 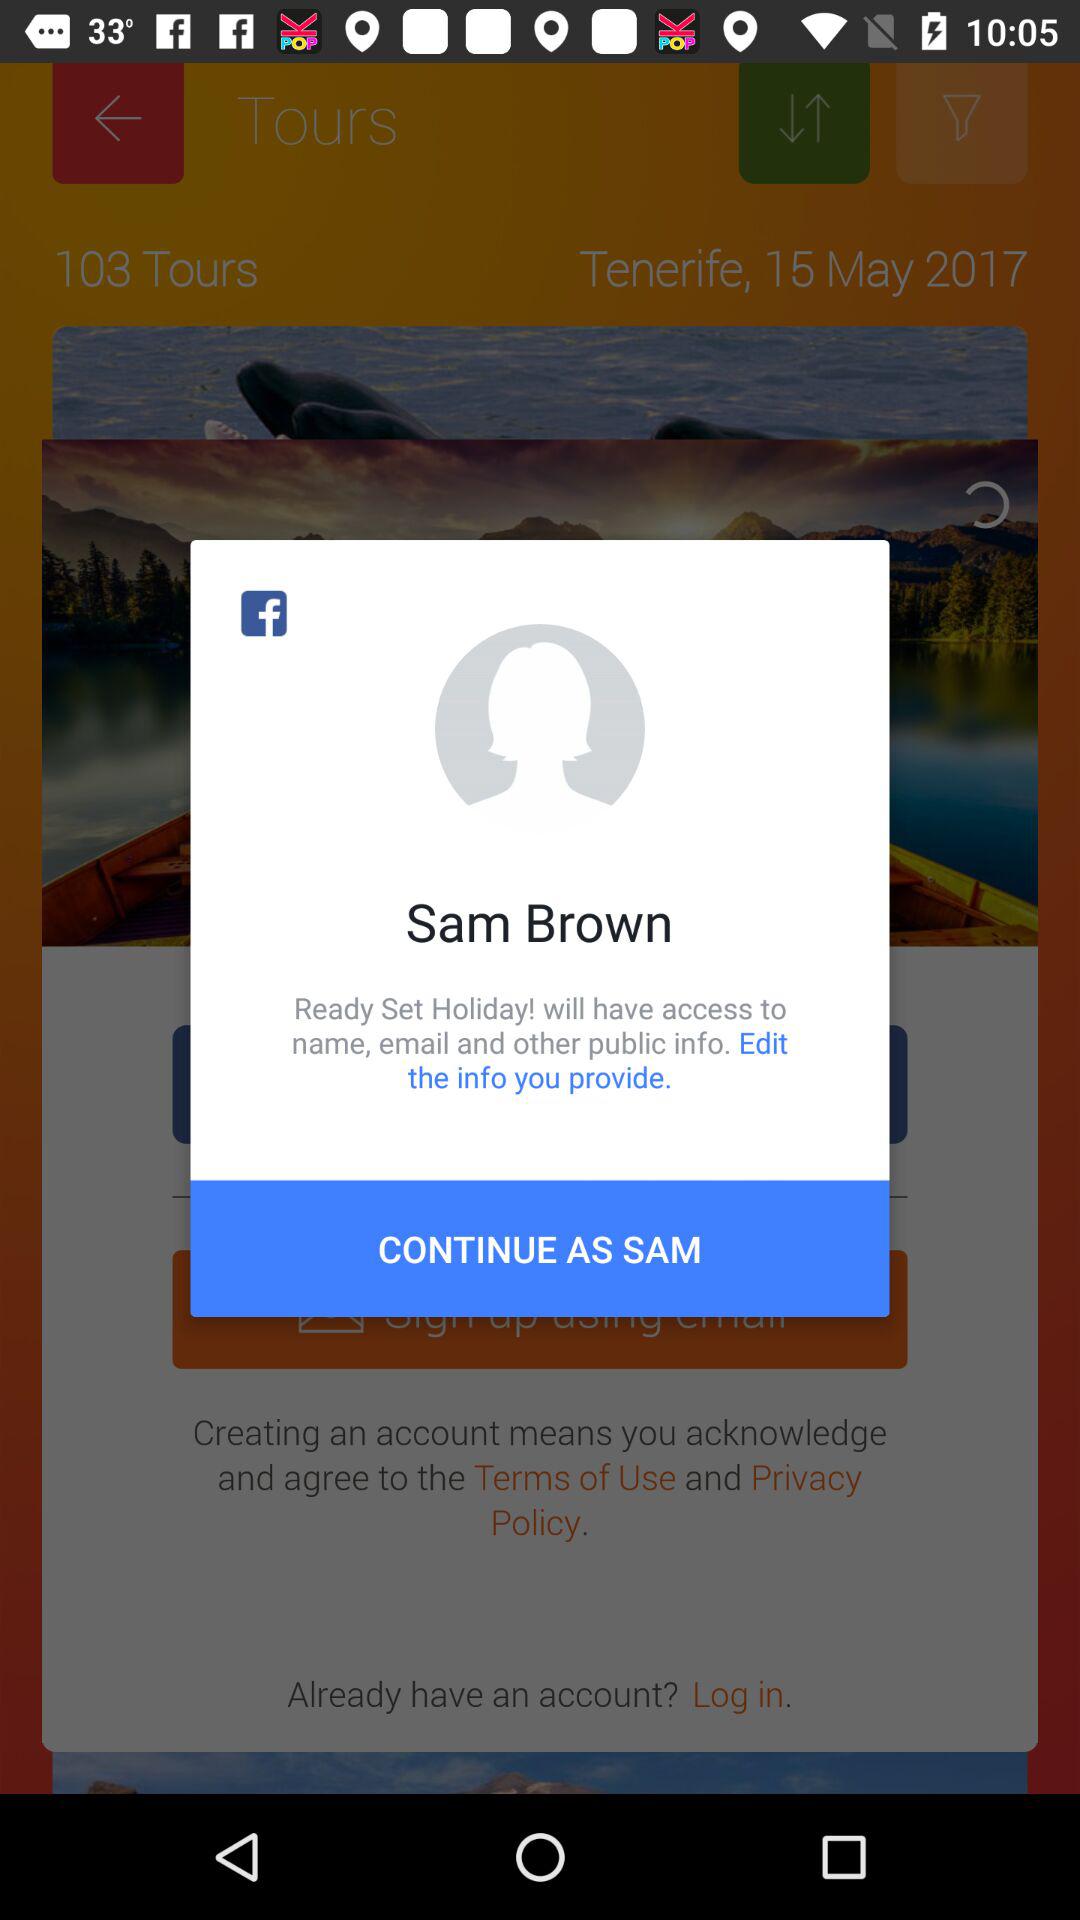 I want to click on launch item above the continue as sam icon, so click(x=540, y=1042).